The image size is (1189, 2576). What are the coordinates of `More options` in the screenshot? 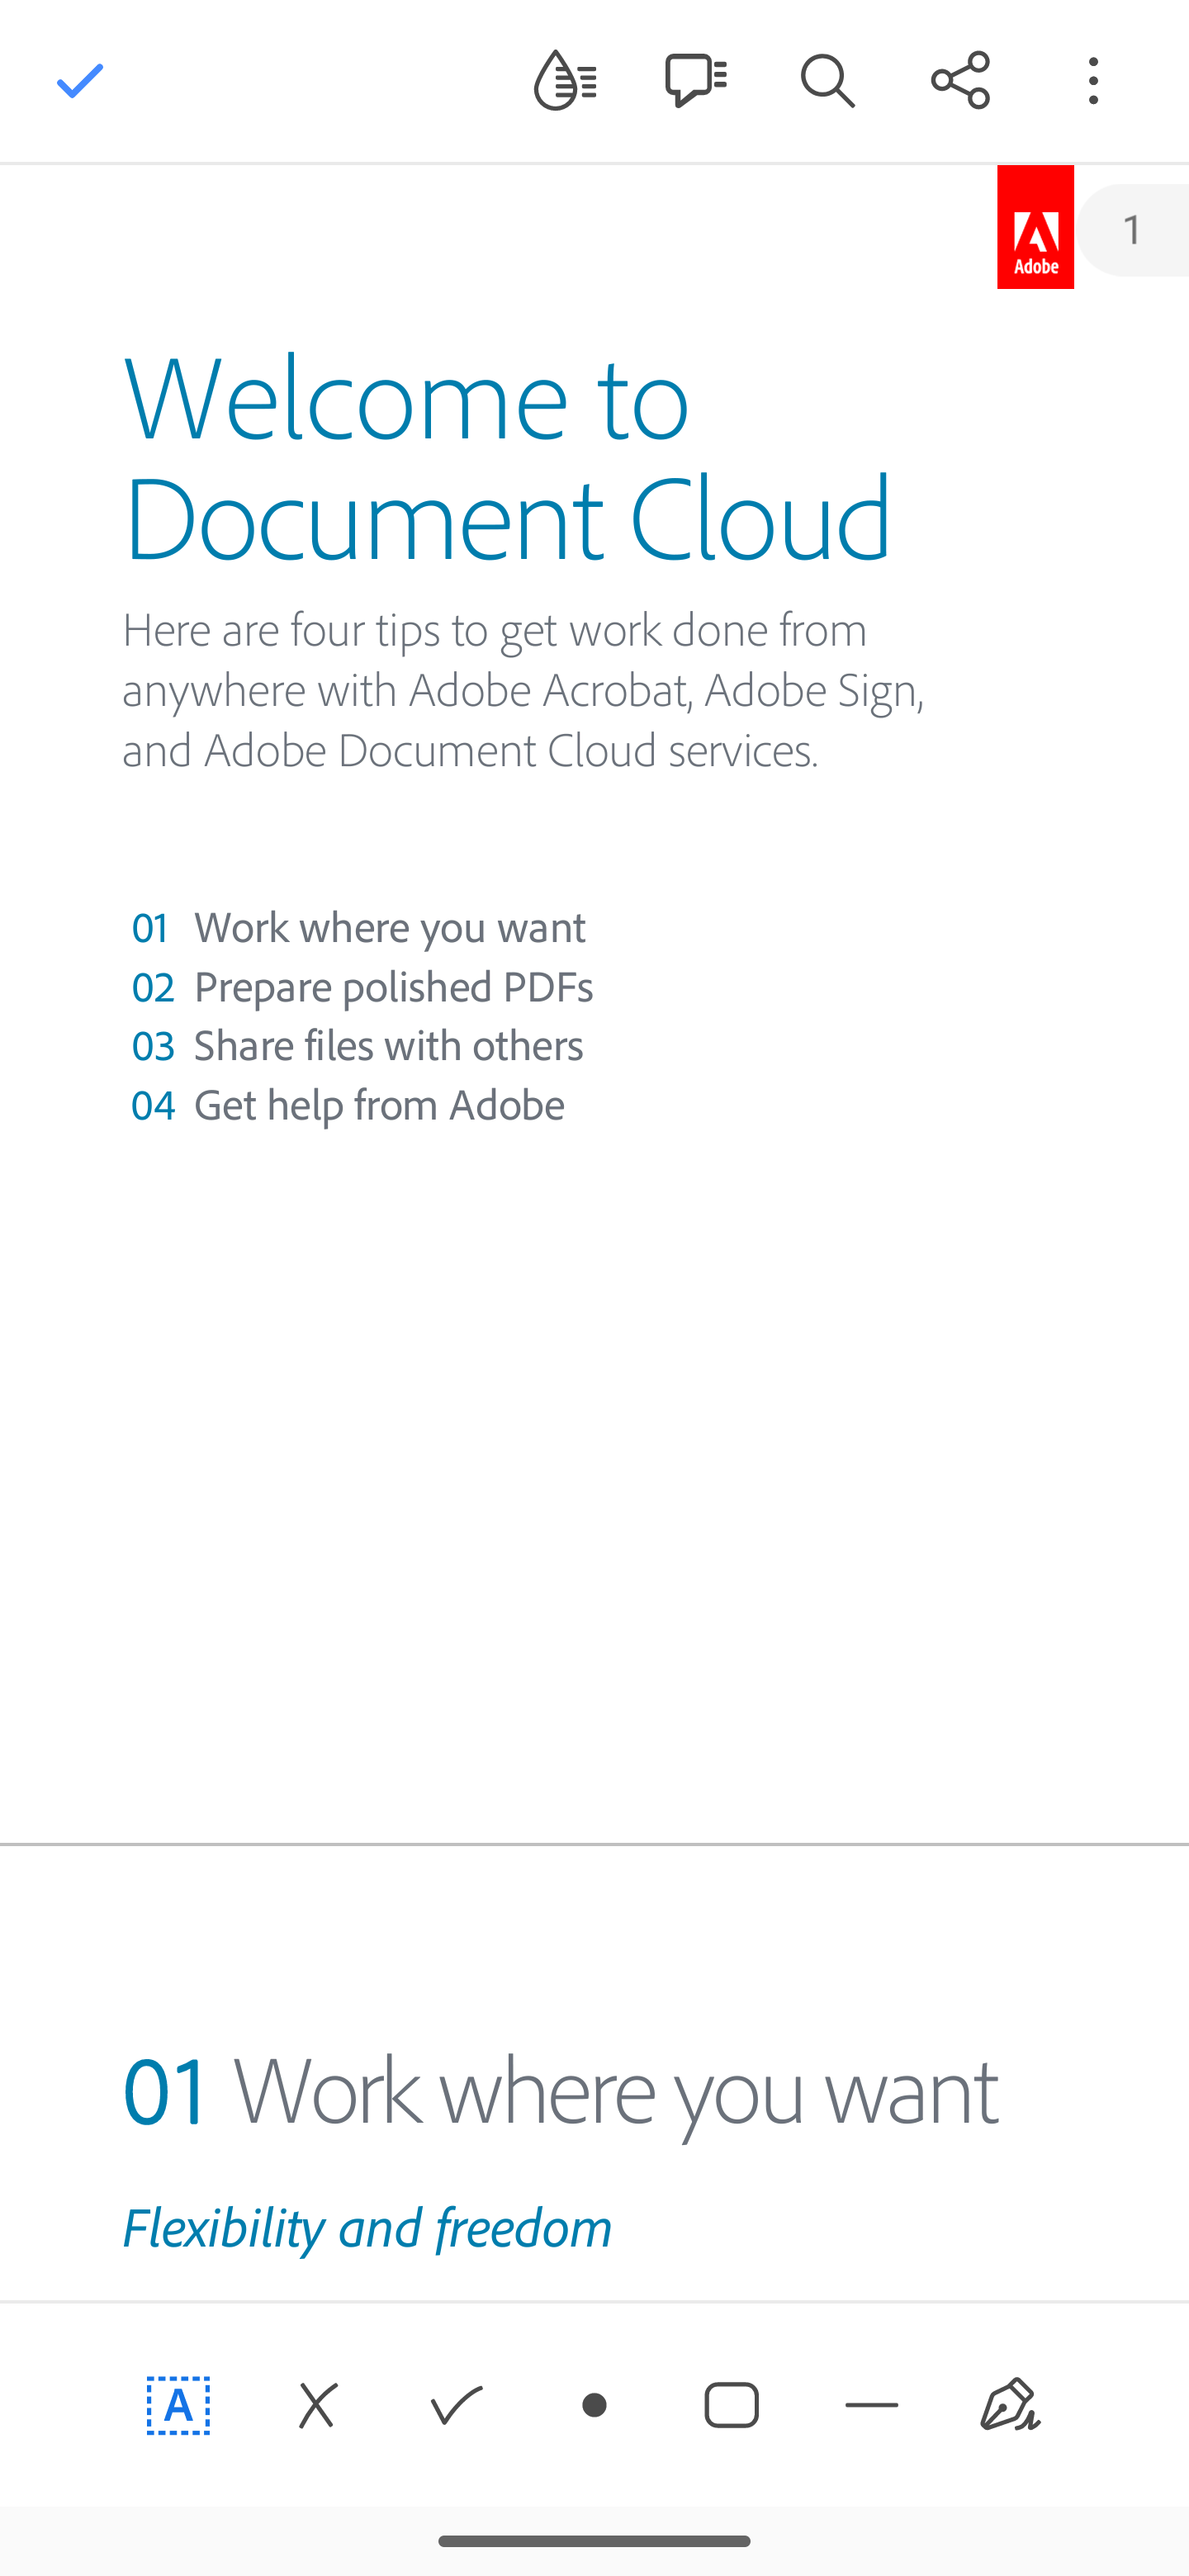 It's located at (1093, 79).